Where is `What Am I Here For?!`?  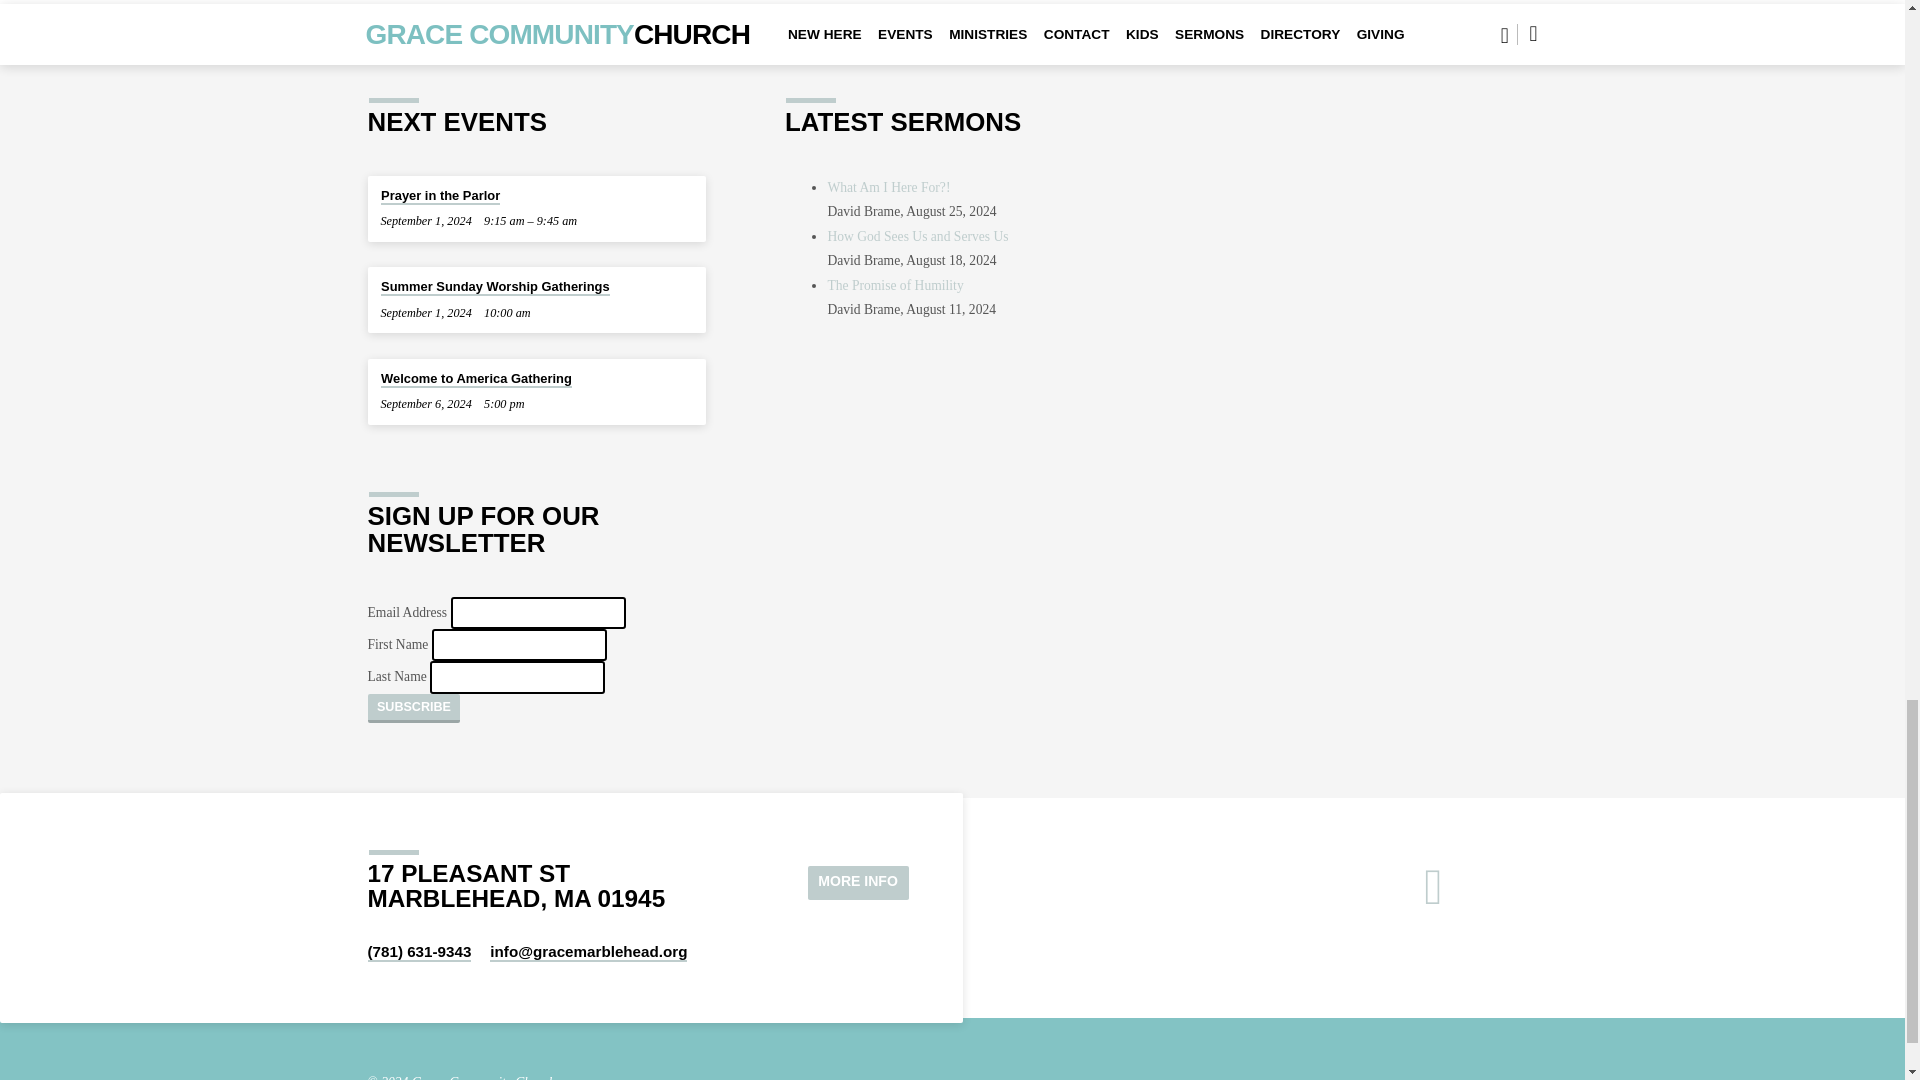 What Am I Here For?! is located at coordinates (888, 188).